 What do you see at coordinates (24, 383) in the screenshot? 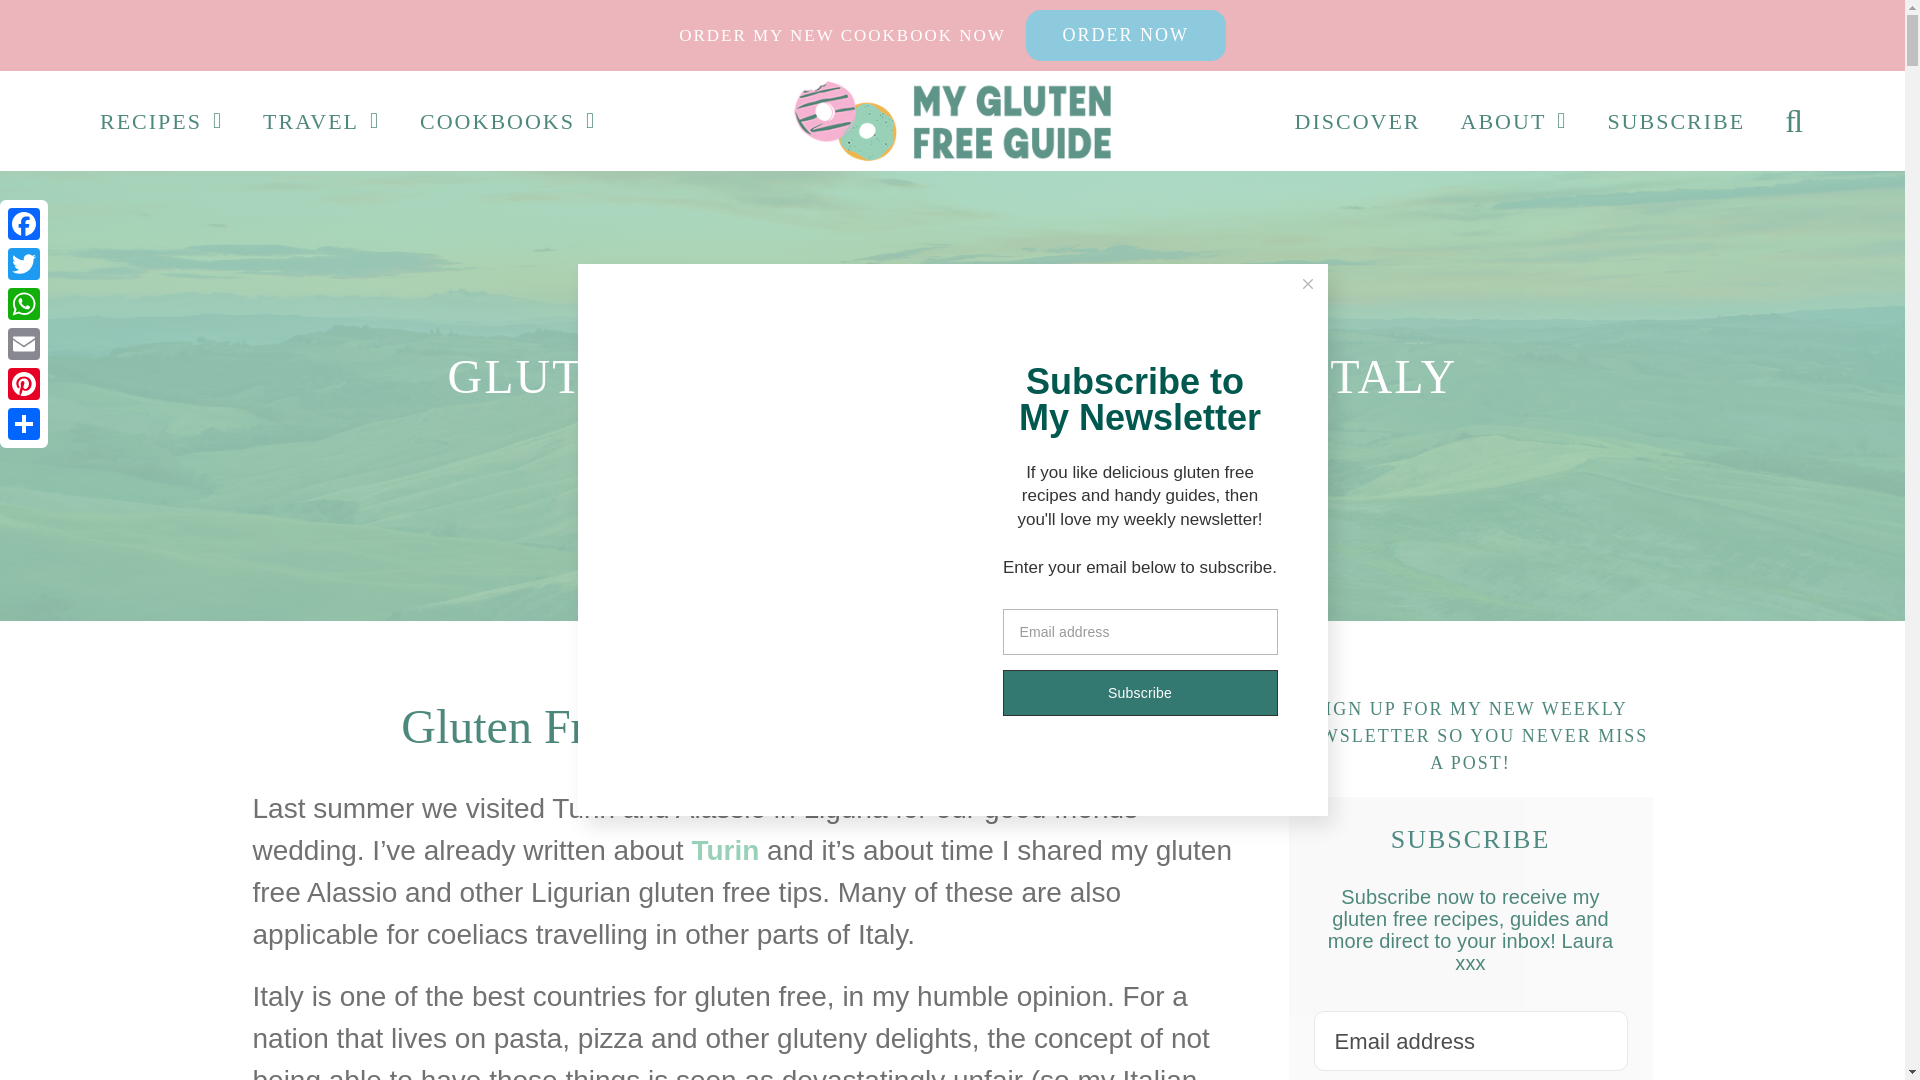
I see `Pinterest` at bounding box center [24, 383].